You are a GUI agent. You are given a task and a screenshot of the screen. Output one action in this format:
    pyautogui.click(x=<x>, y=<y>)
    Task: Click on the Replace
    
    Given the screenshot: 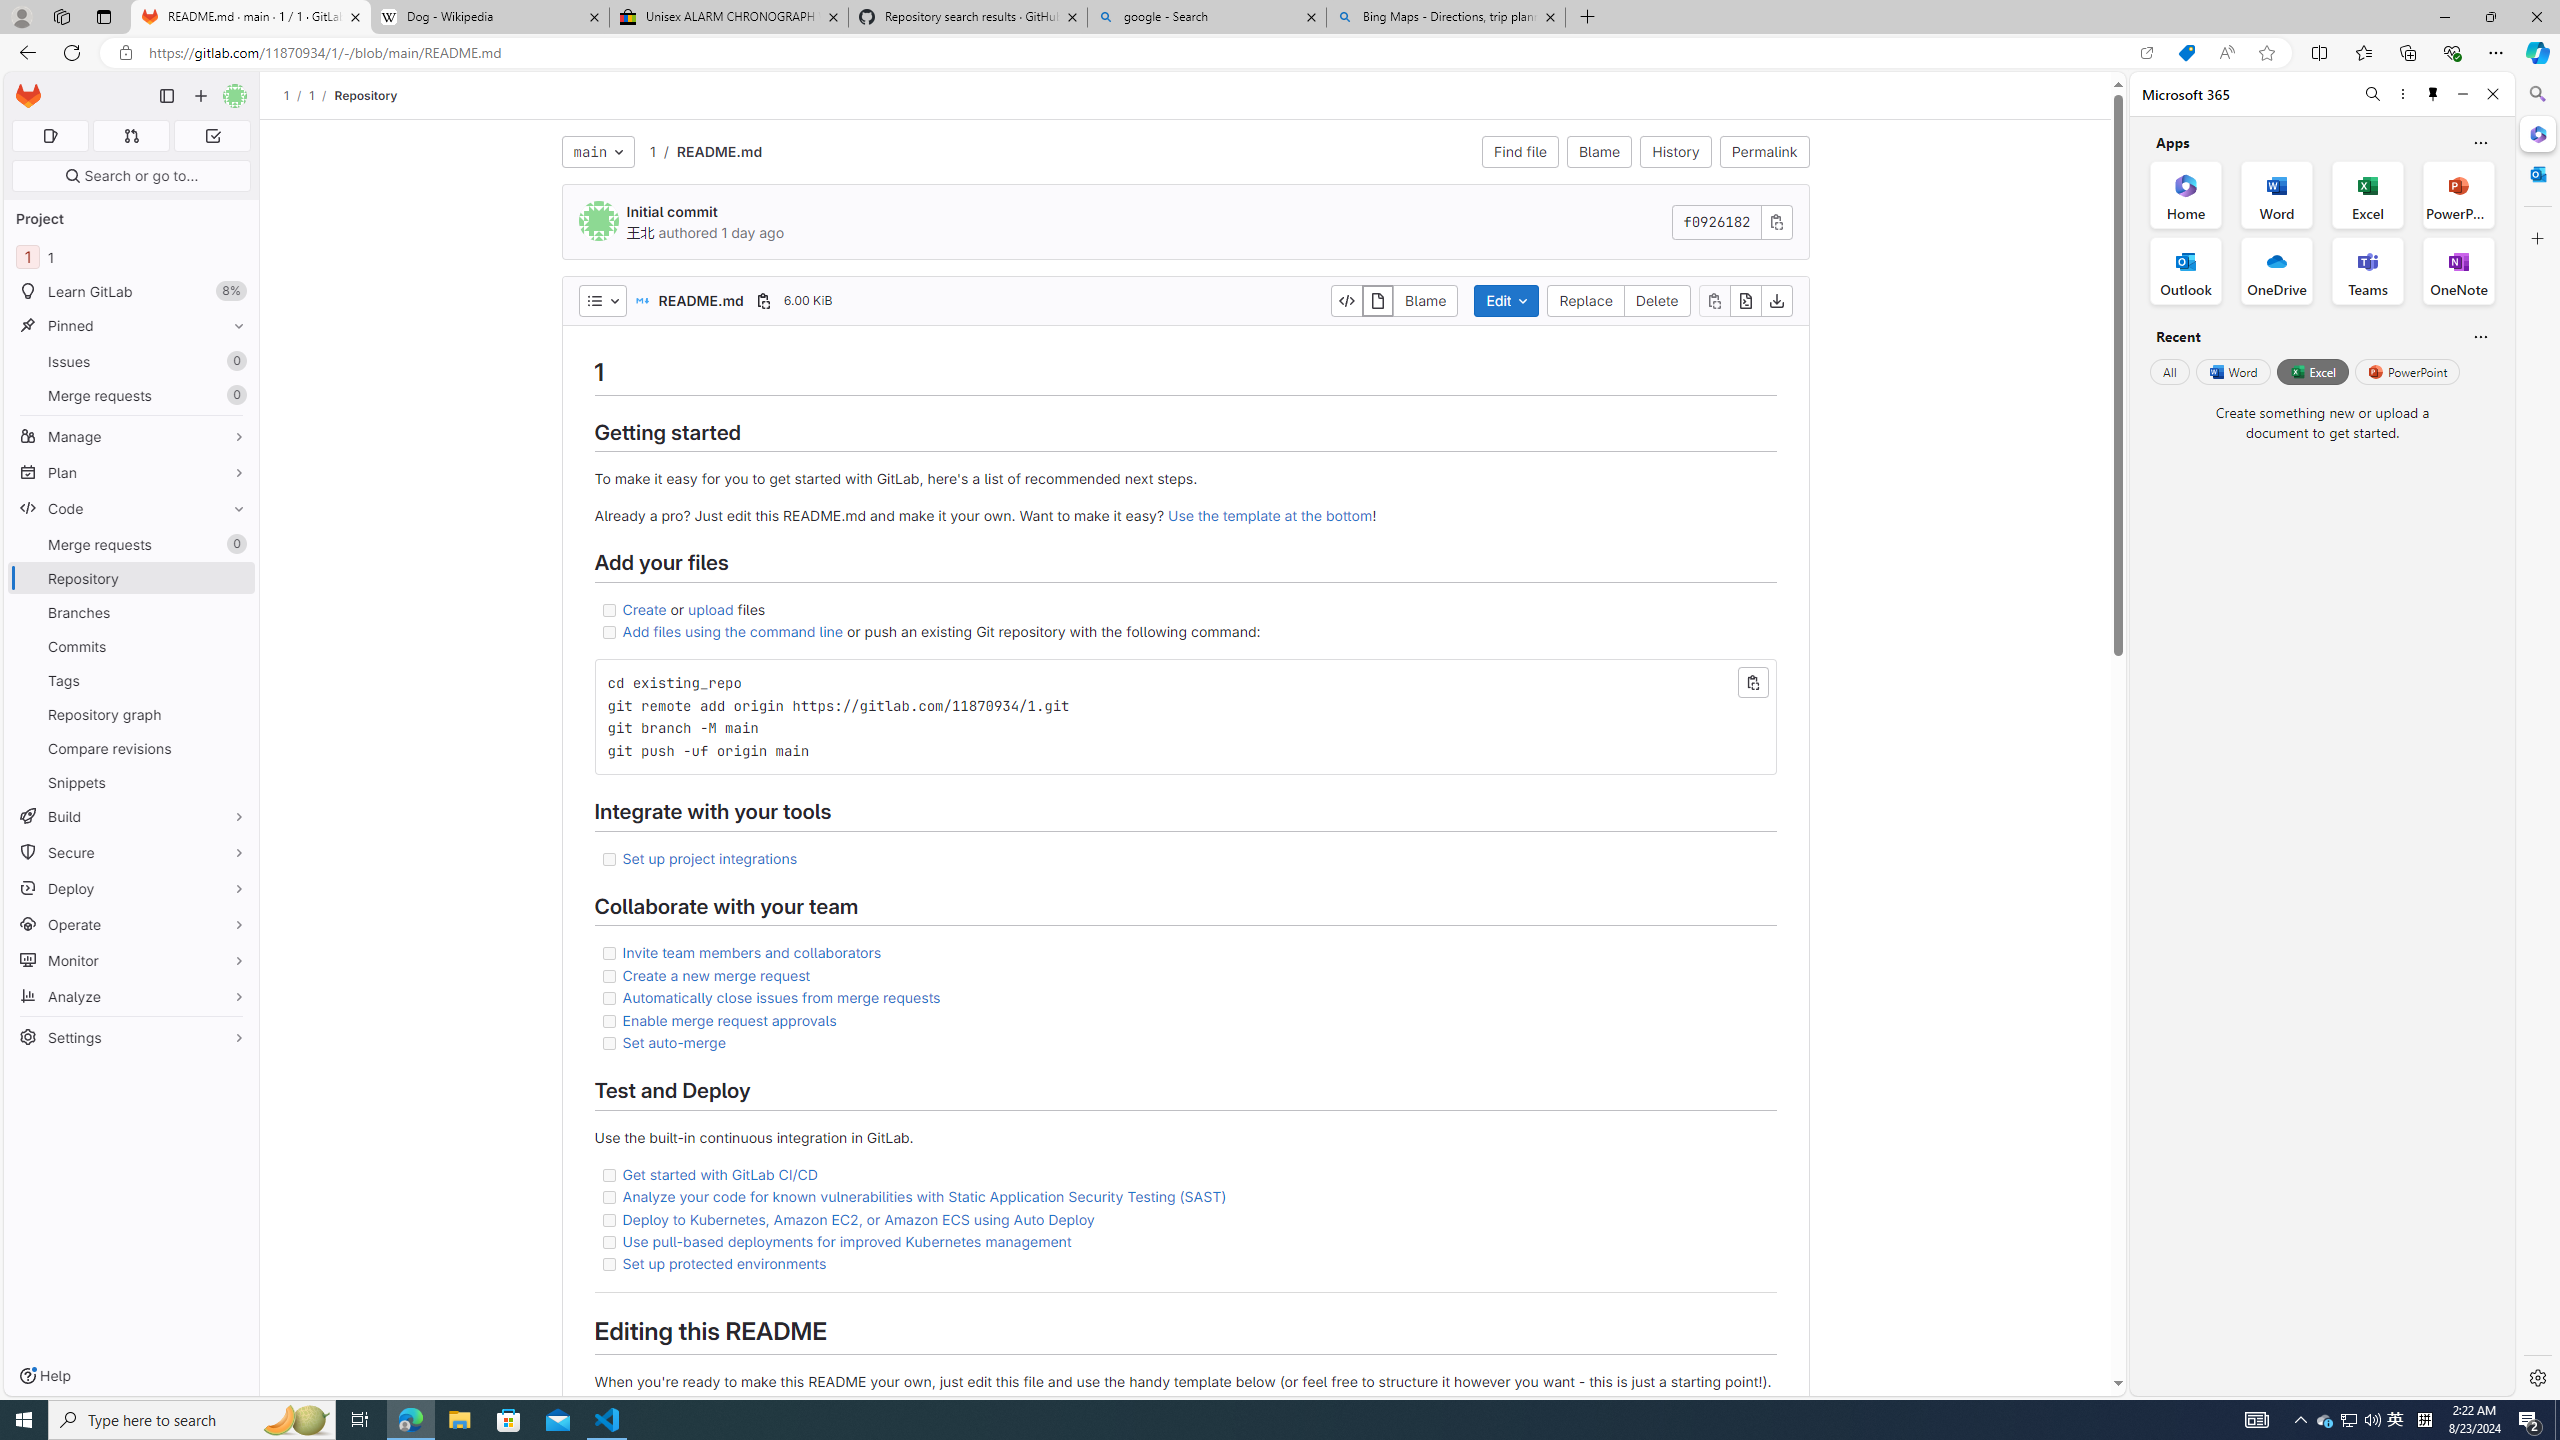 What is the action you would take?
    pyautogui.click(x=1586, y=300)
    